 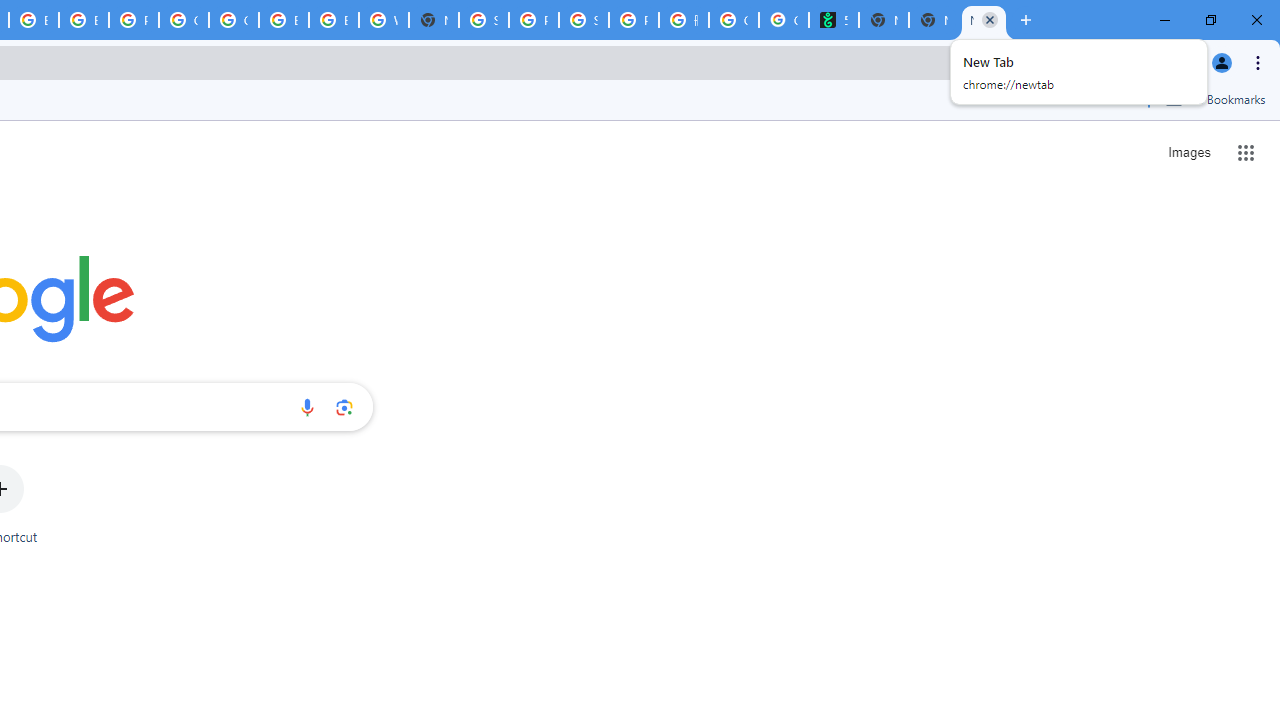 I want to click on Bookmark this tab, so click(x=1172, y=62).